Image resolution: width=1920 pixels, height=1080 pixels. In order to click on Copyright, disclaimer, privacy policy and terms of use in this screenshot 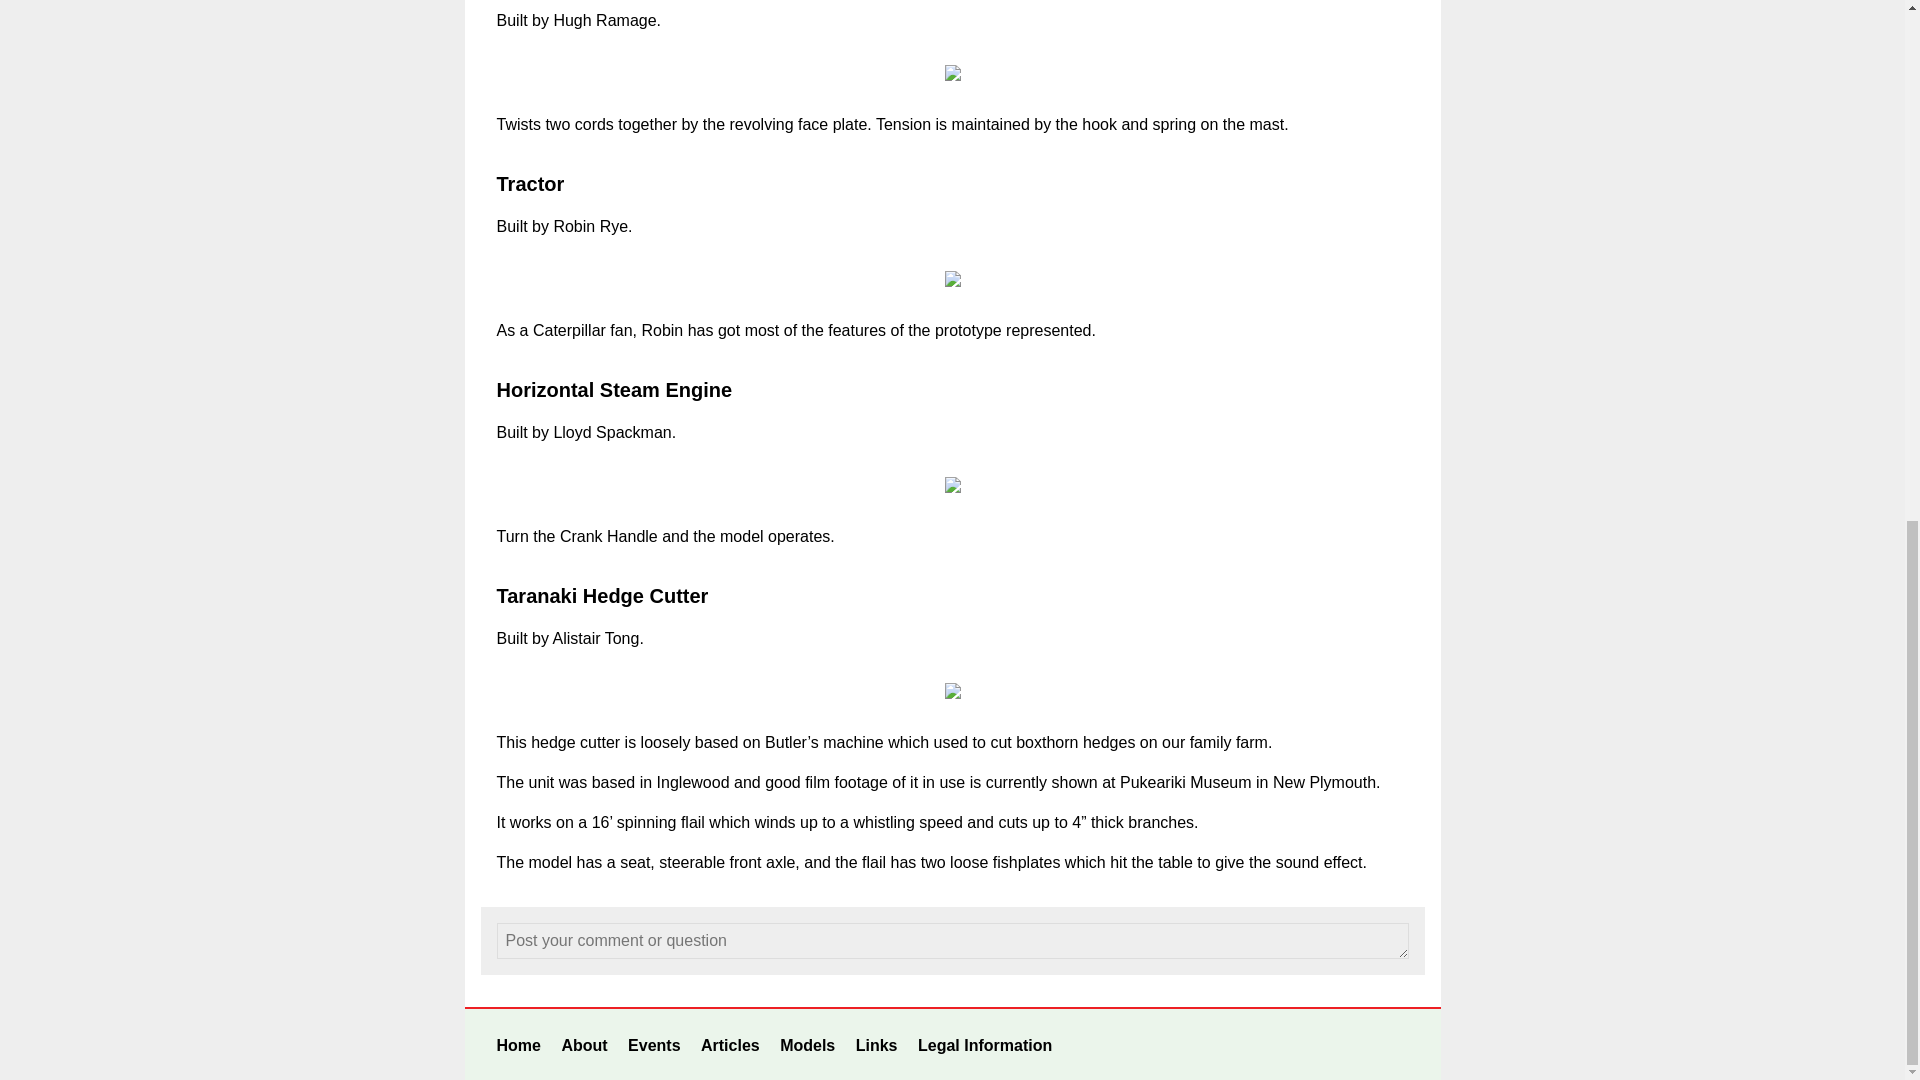, I will do `click(984, 1045)`.